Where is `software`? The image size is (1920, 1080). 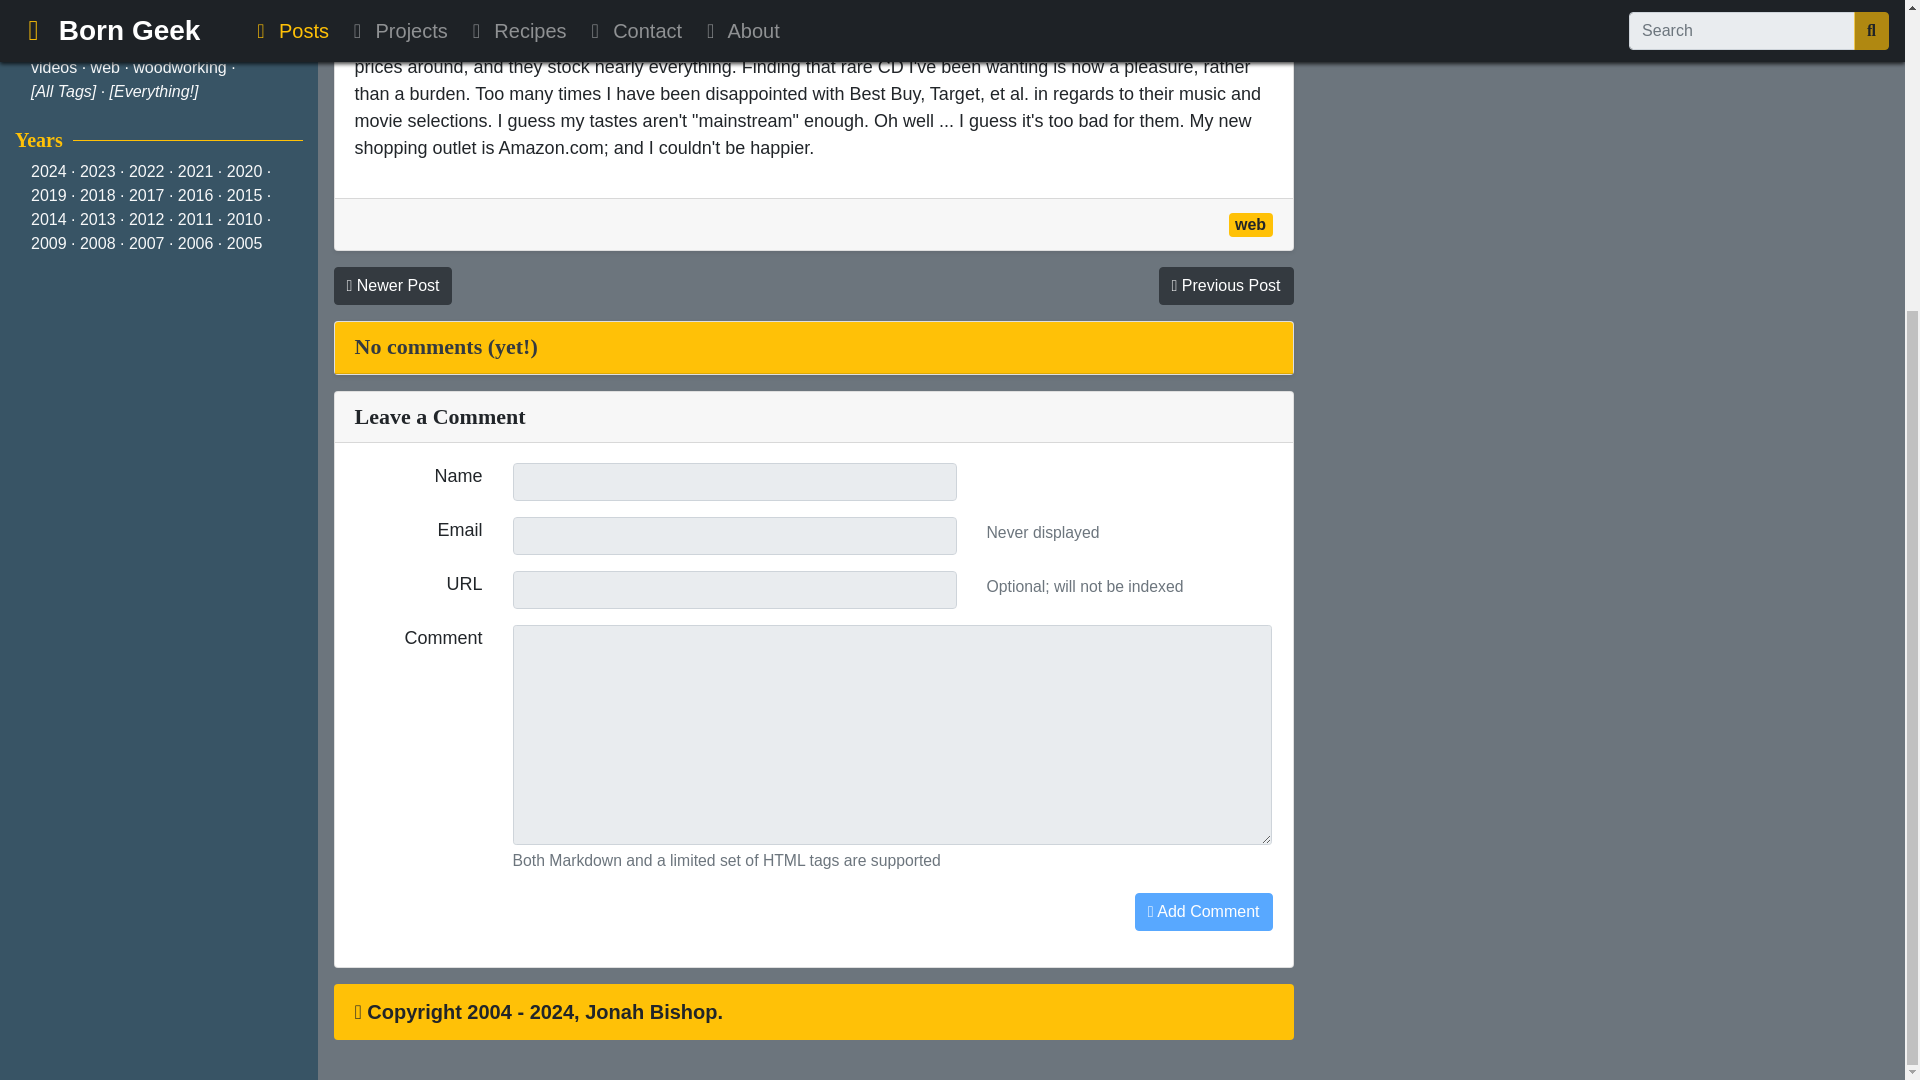 software is located at coordinates (162, 42).